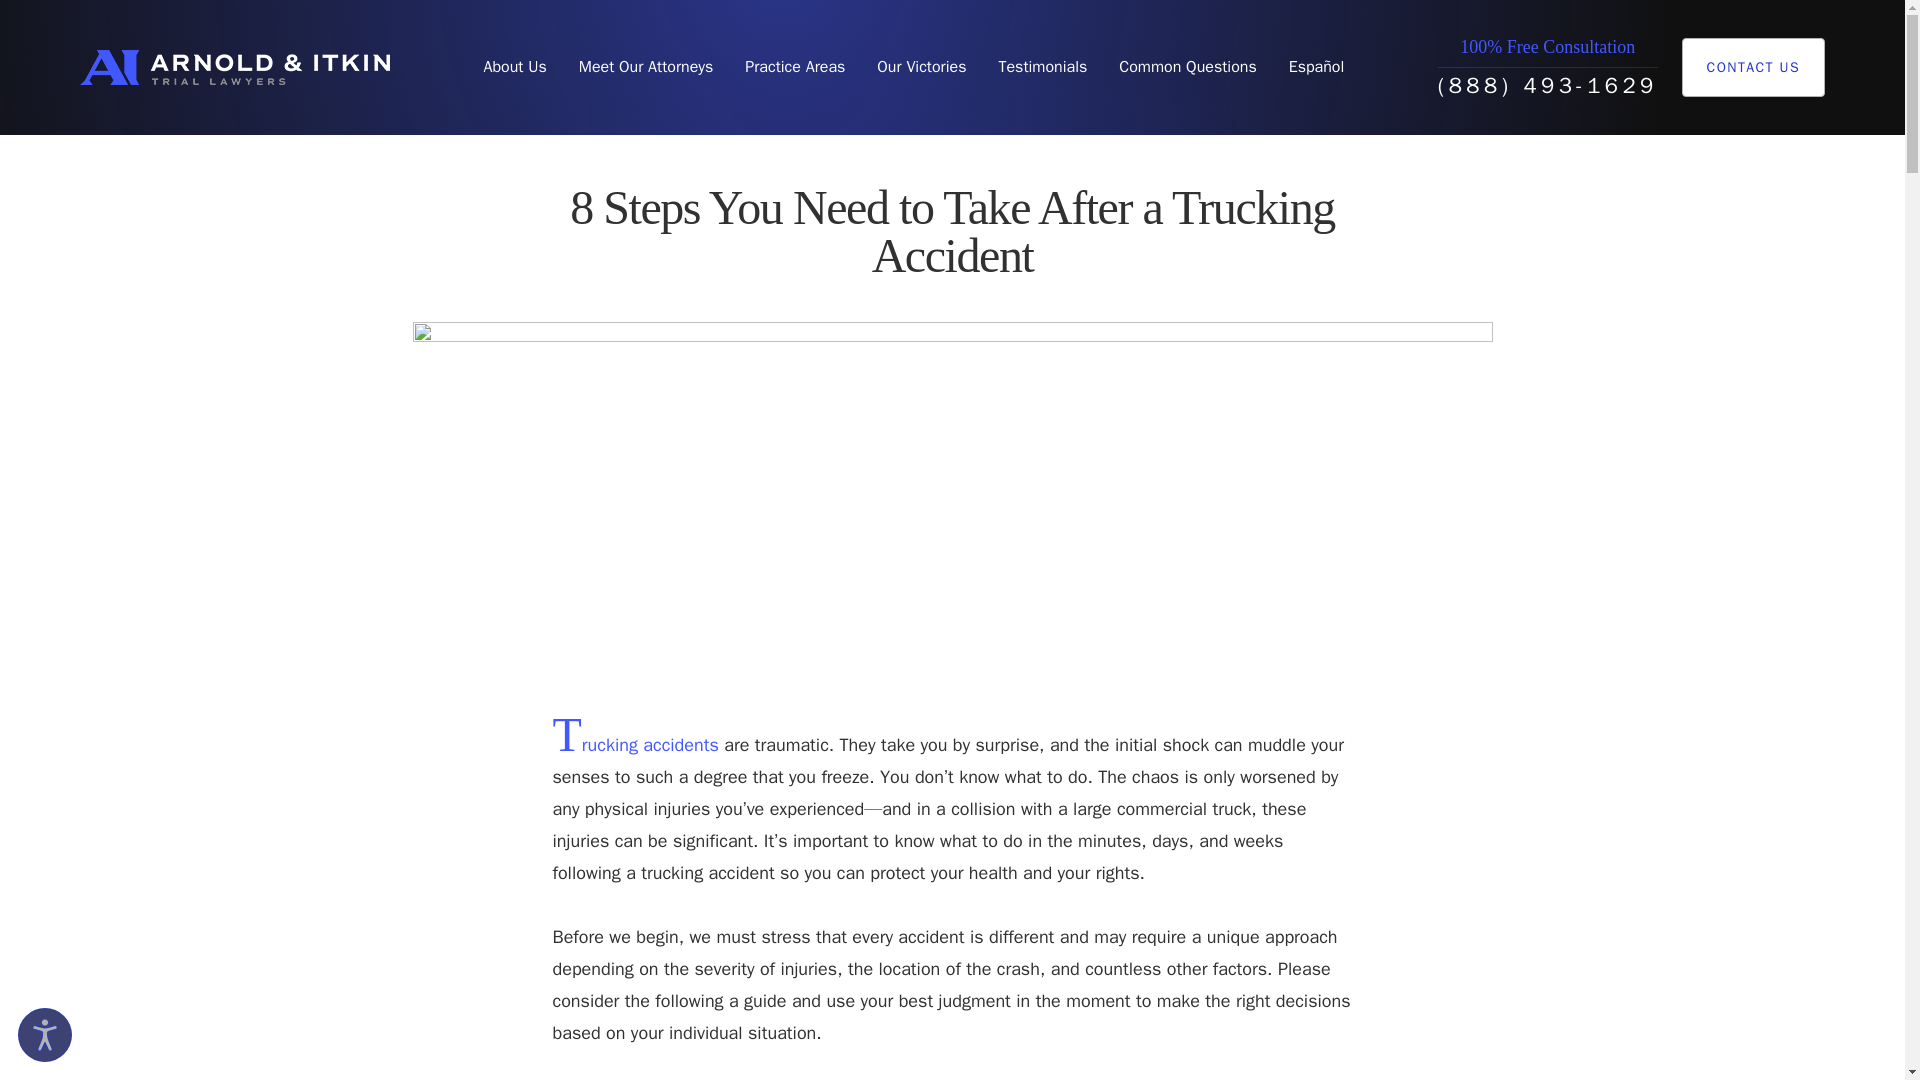  I want to click on Meet Our Attorneys, so click(646, 67).